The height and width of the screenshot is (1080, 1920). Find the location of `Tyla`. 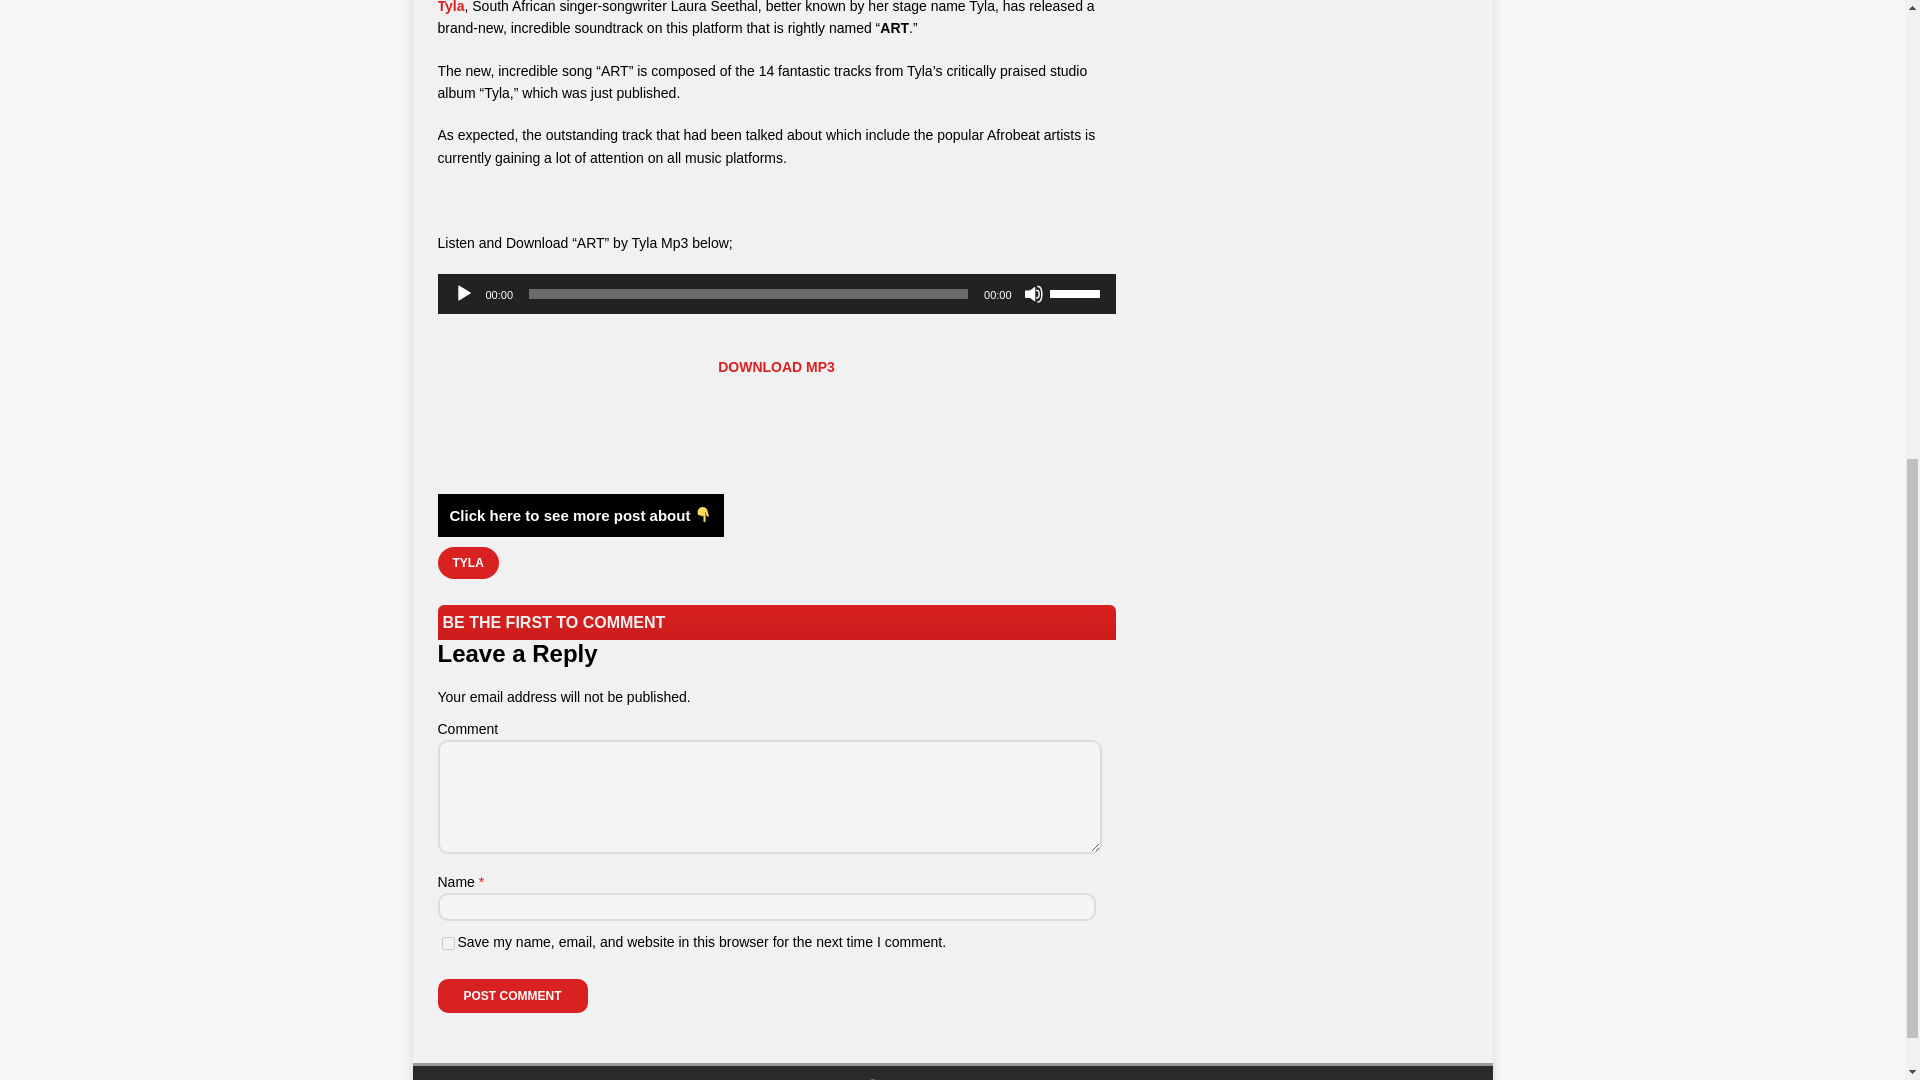

Tyla is located at coordinates (450, 7).